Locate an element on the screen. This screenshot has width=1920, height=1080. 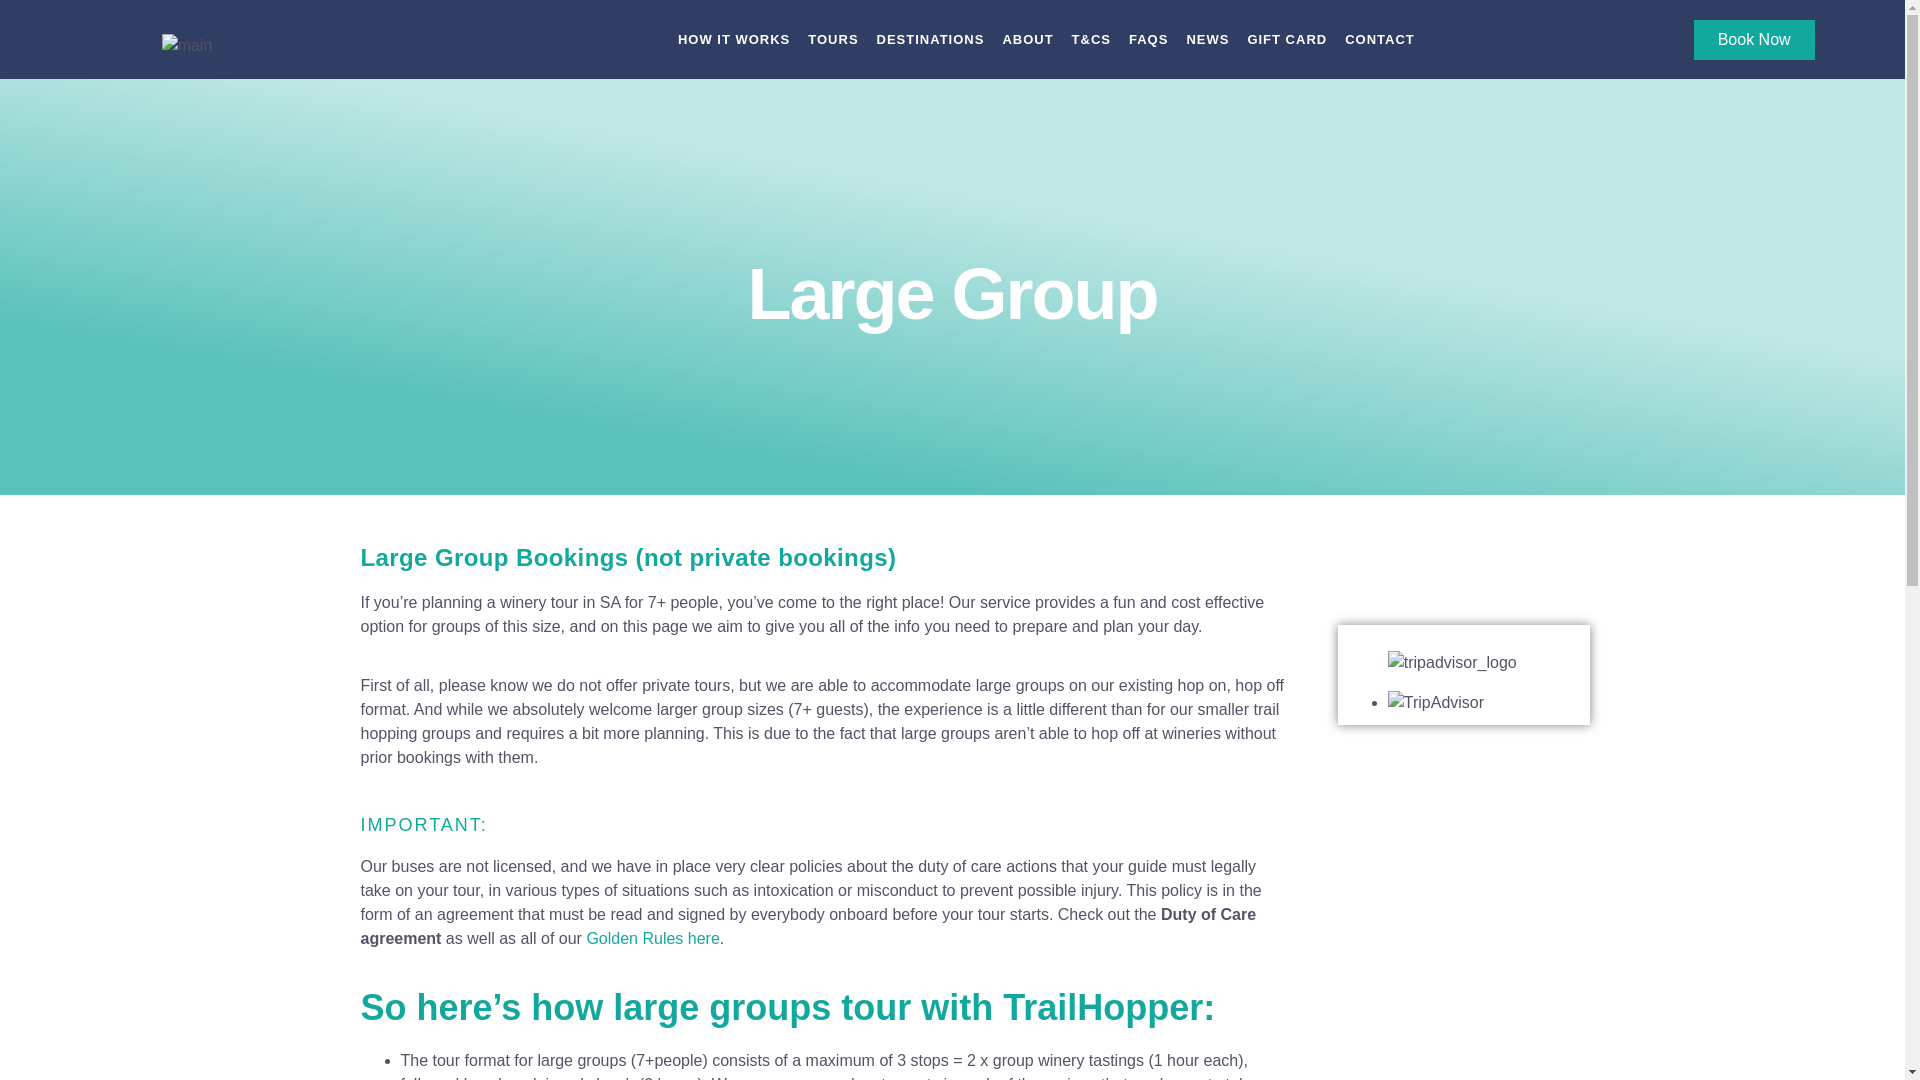
GIFT CARD is located at coordinates (1286, 39).